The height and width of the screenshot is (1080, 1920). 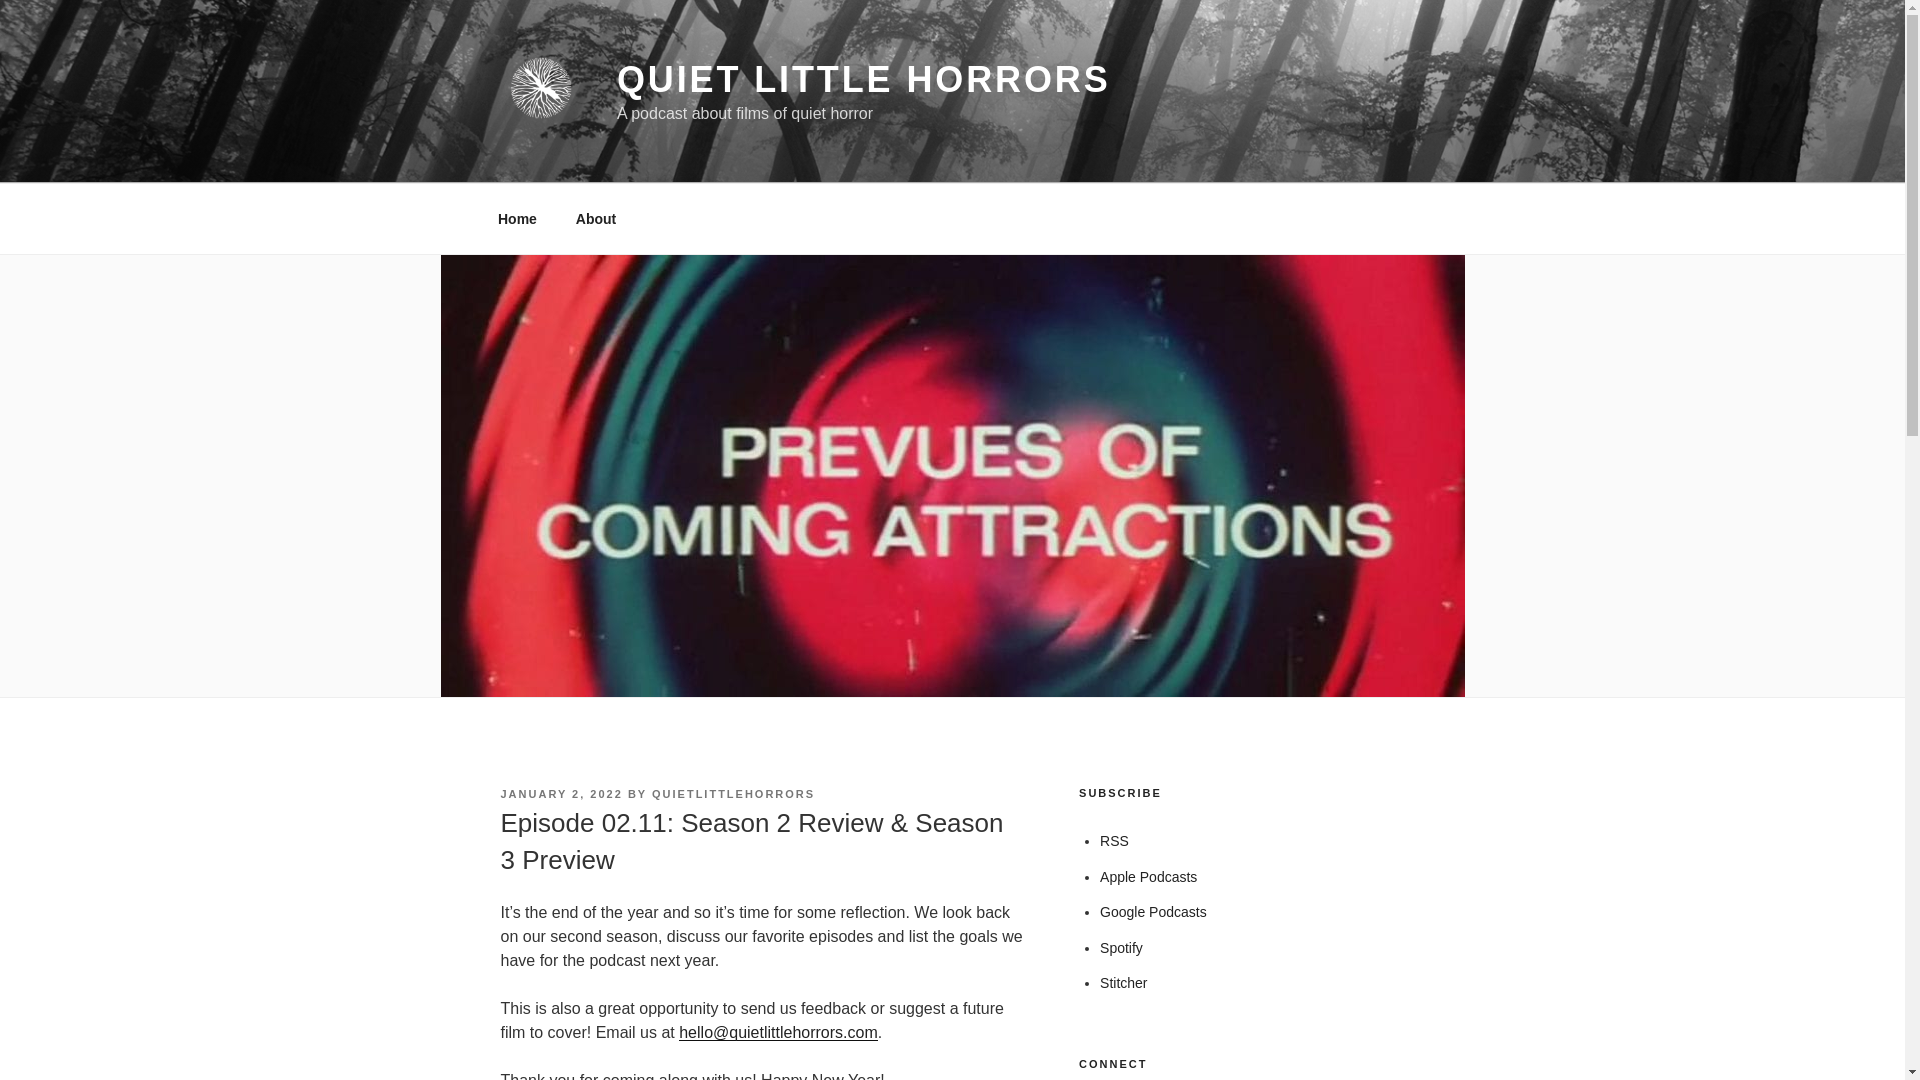 What do you see at coordinates (1123, 983) in the screenshot?
I see `Stitcher` at bounding box center [1123, 983].